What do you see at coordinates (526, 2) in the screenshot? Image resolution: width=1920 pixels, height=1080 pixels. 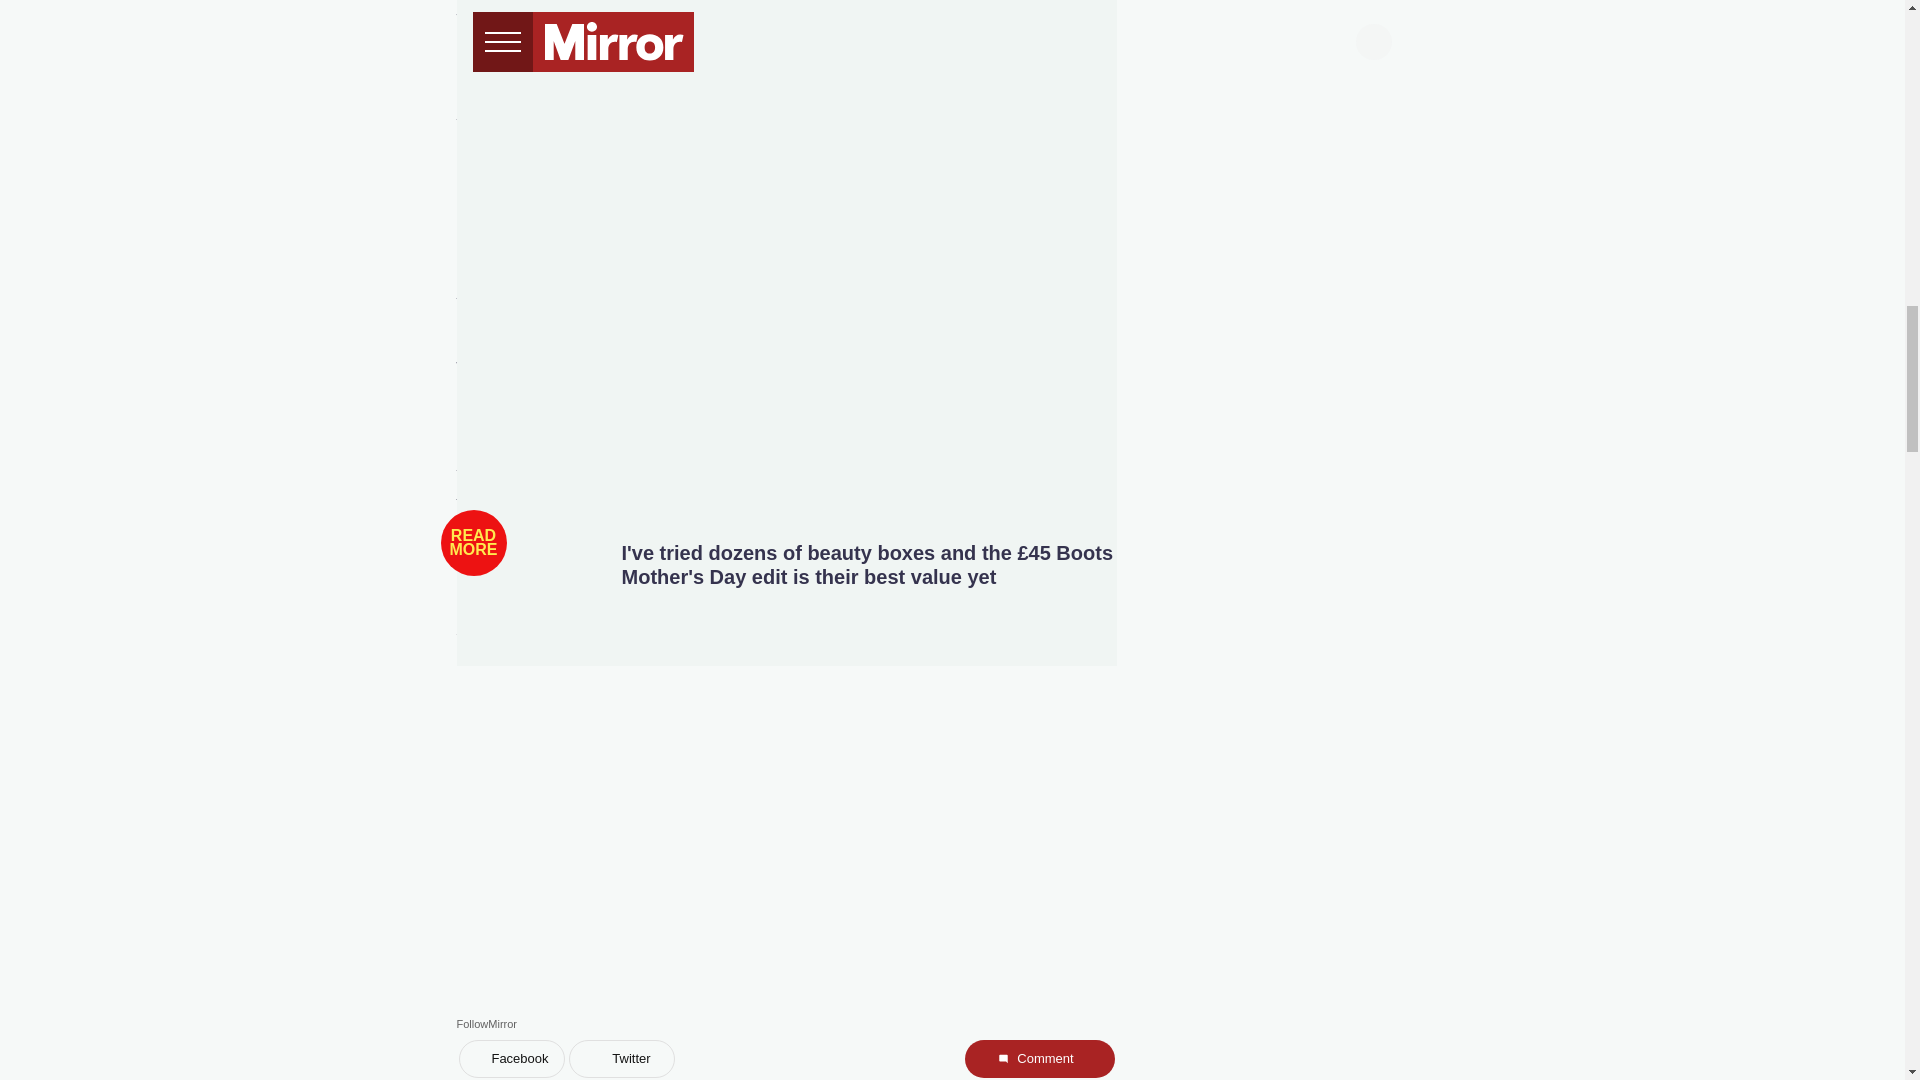 I see `Victoria Beckham` at bounding box center [526, 2].